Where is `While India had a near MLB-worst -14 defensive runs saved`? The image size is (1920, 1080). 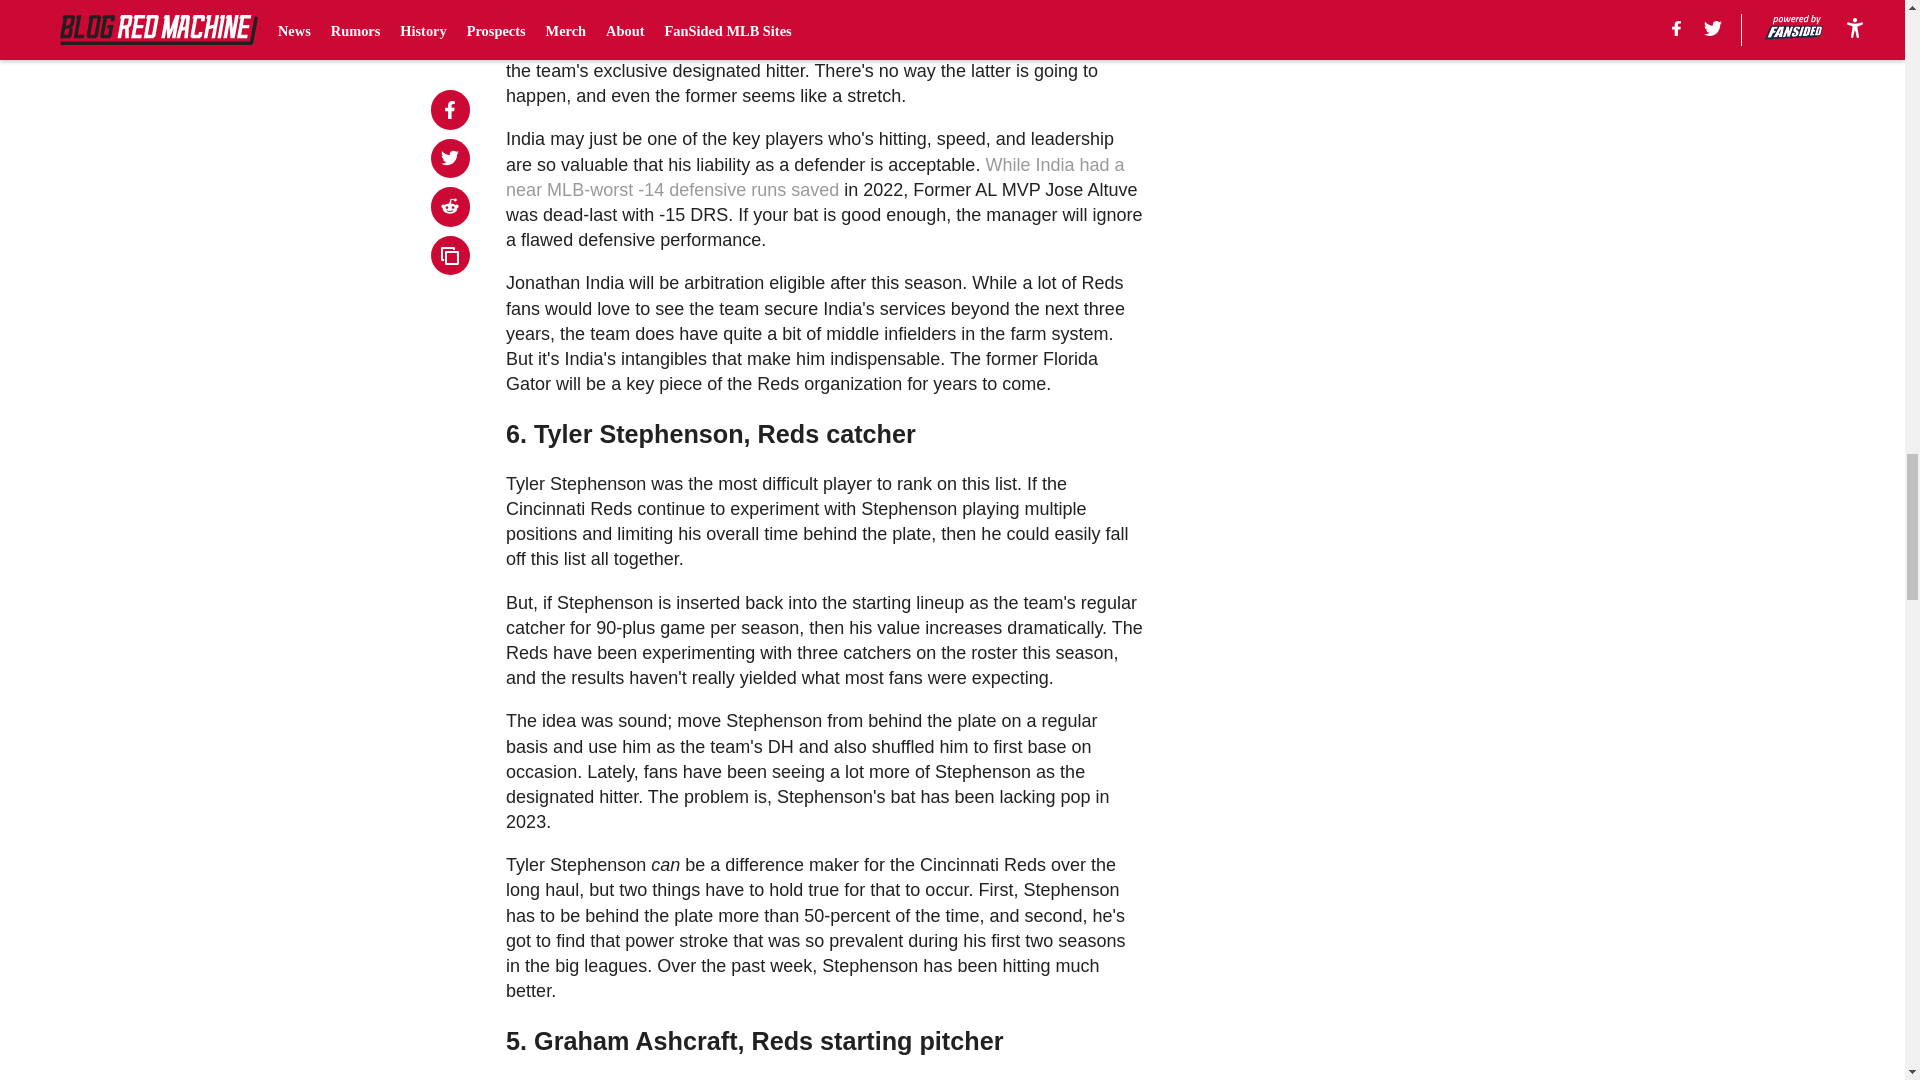
While India had a near MLB-worst -14 defensive runs saved is located at coordinates (814, 177).